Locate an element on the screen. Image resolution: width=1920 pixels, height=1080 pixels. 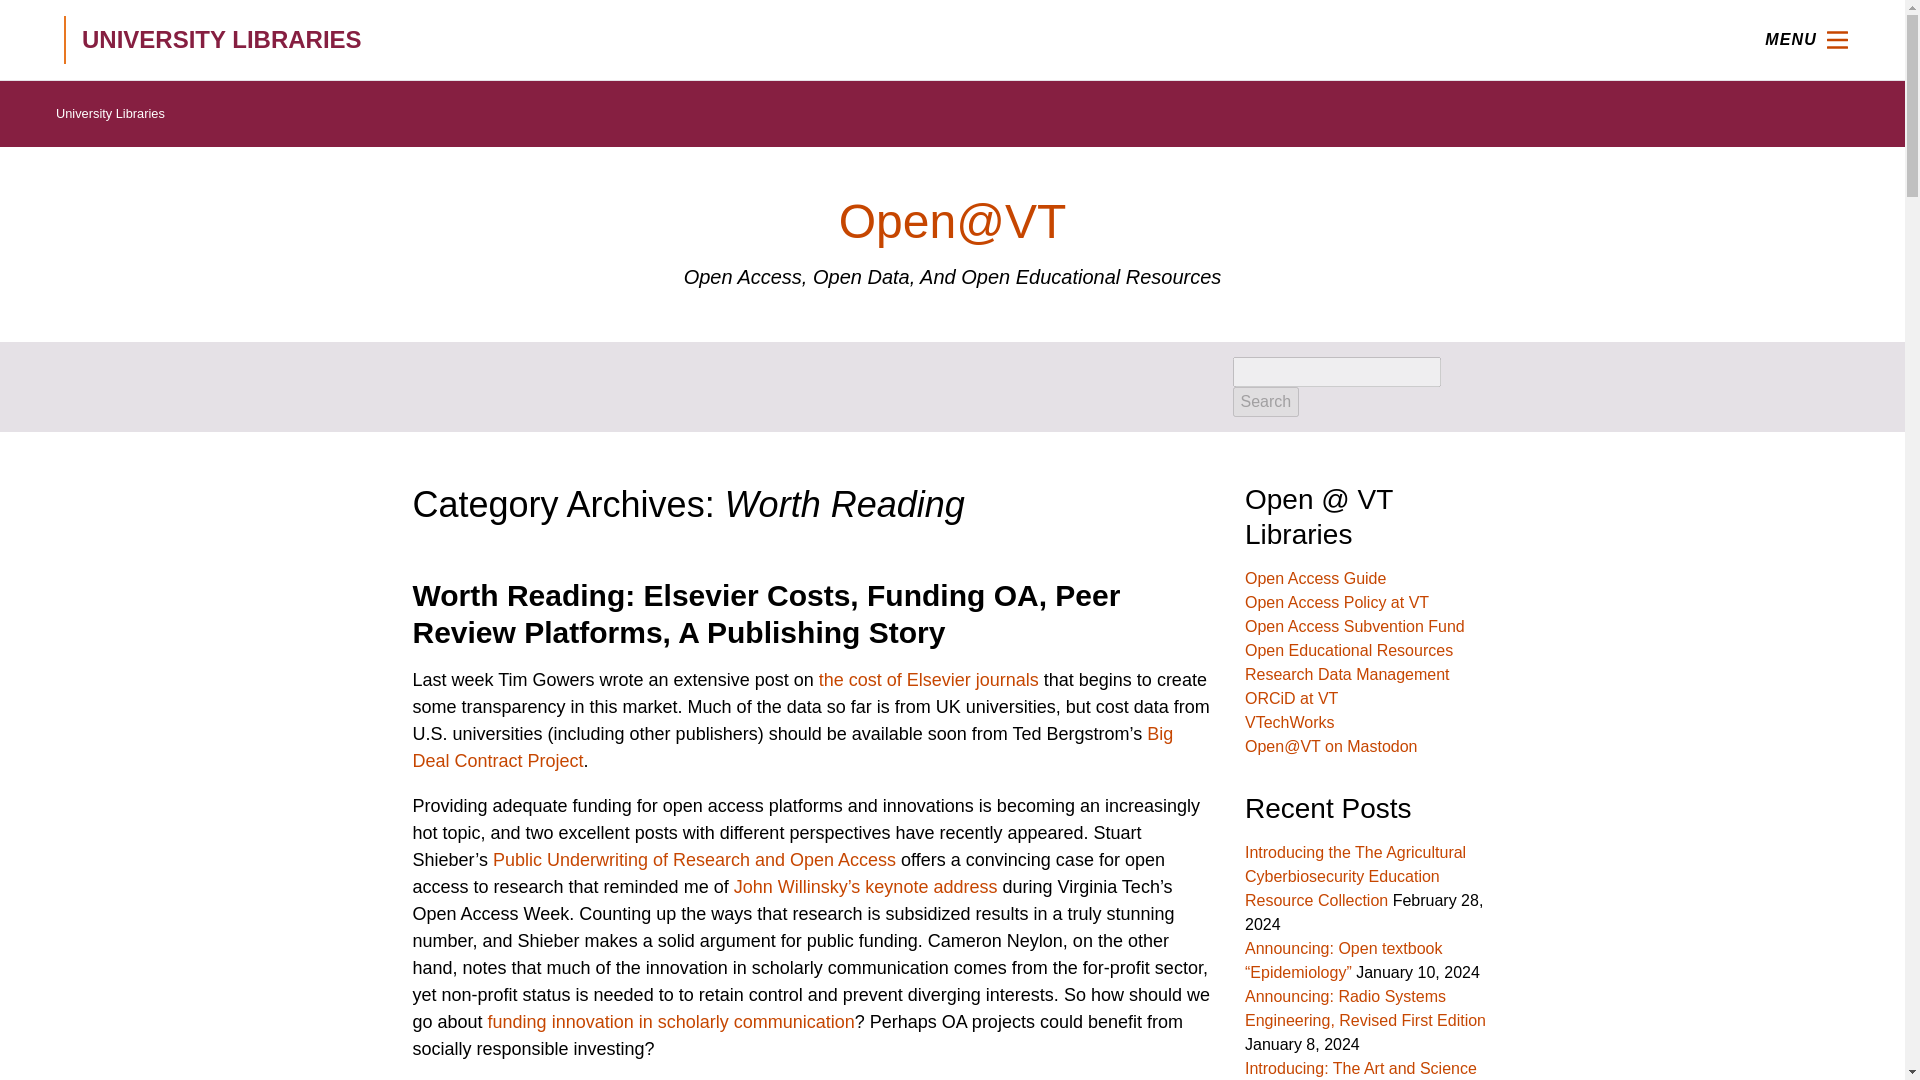
funding innovation in scholarly communication is located at coordinates (670, 1022).